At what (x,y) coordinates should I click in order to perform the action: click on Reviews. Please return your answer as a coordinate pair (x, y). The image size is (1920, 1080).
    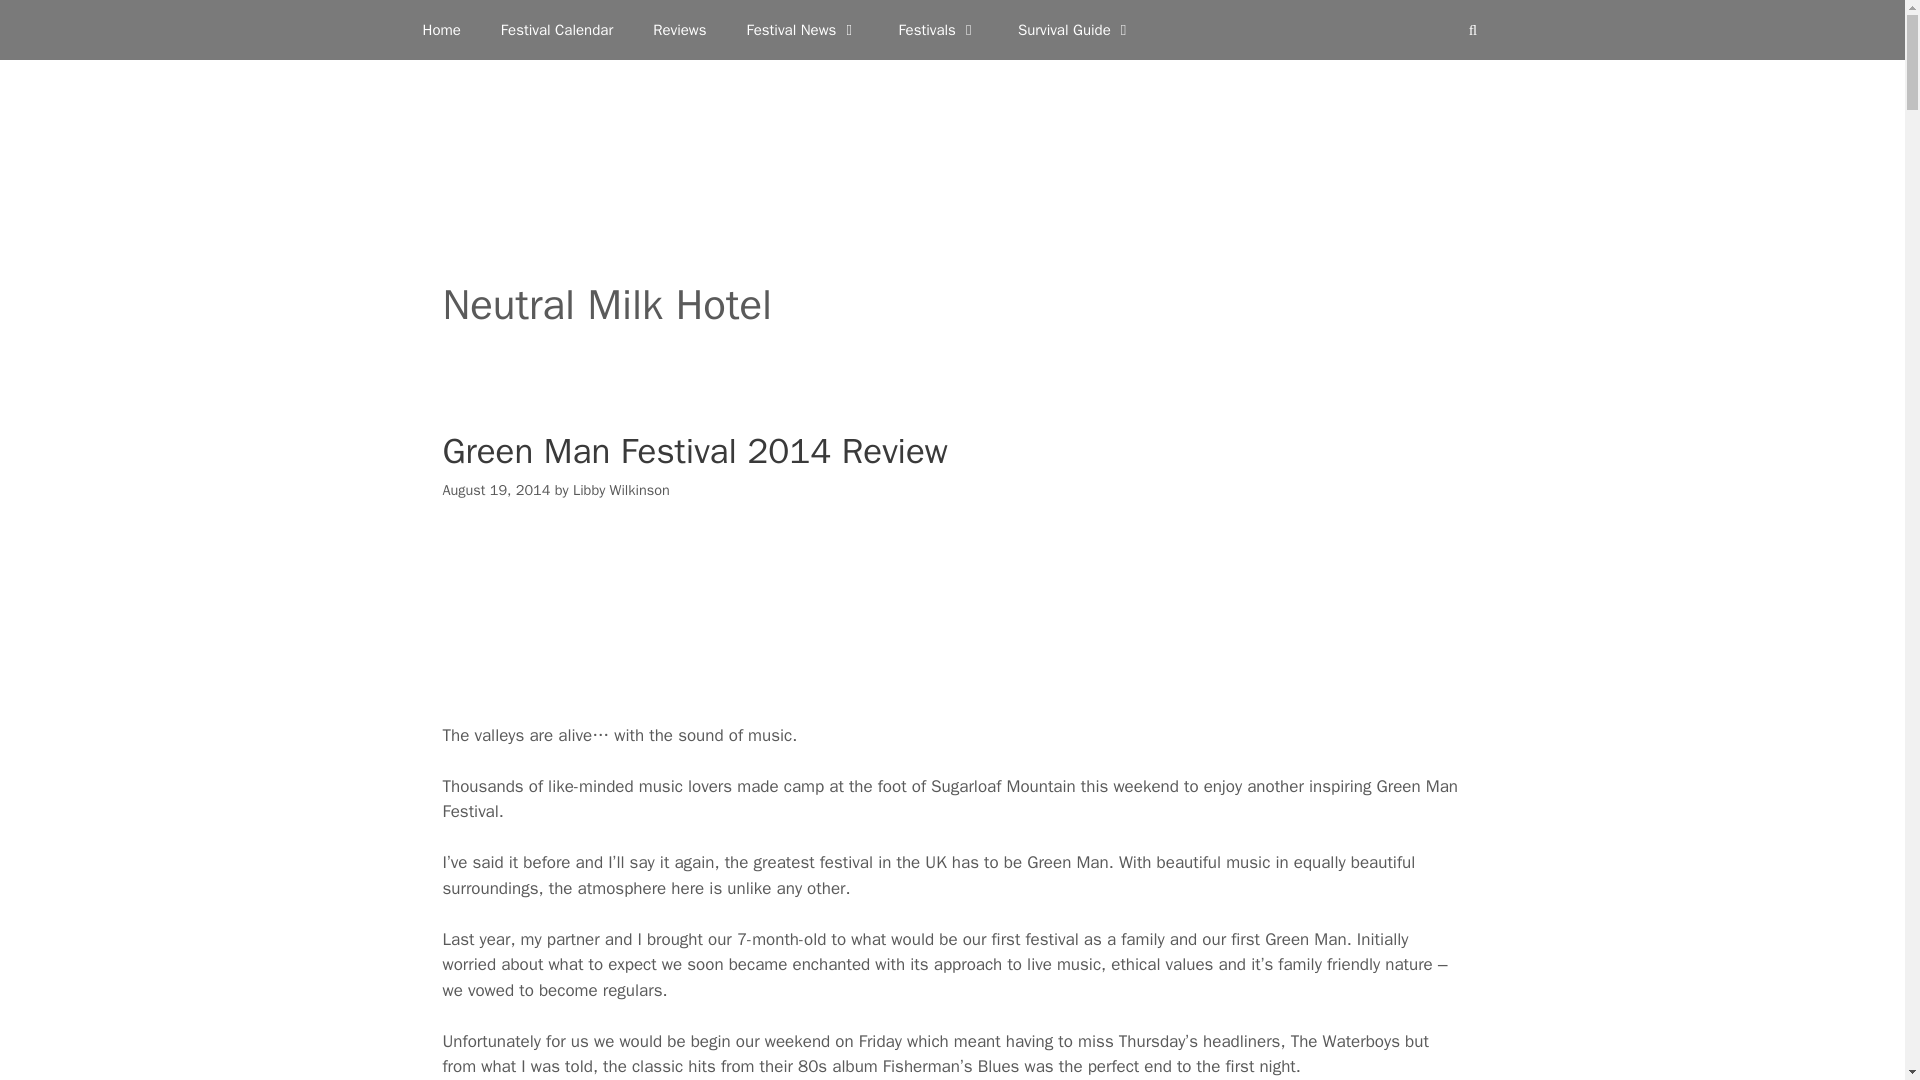
    Looking at the image, I should click on (679, 30).